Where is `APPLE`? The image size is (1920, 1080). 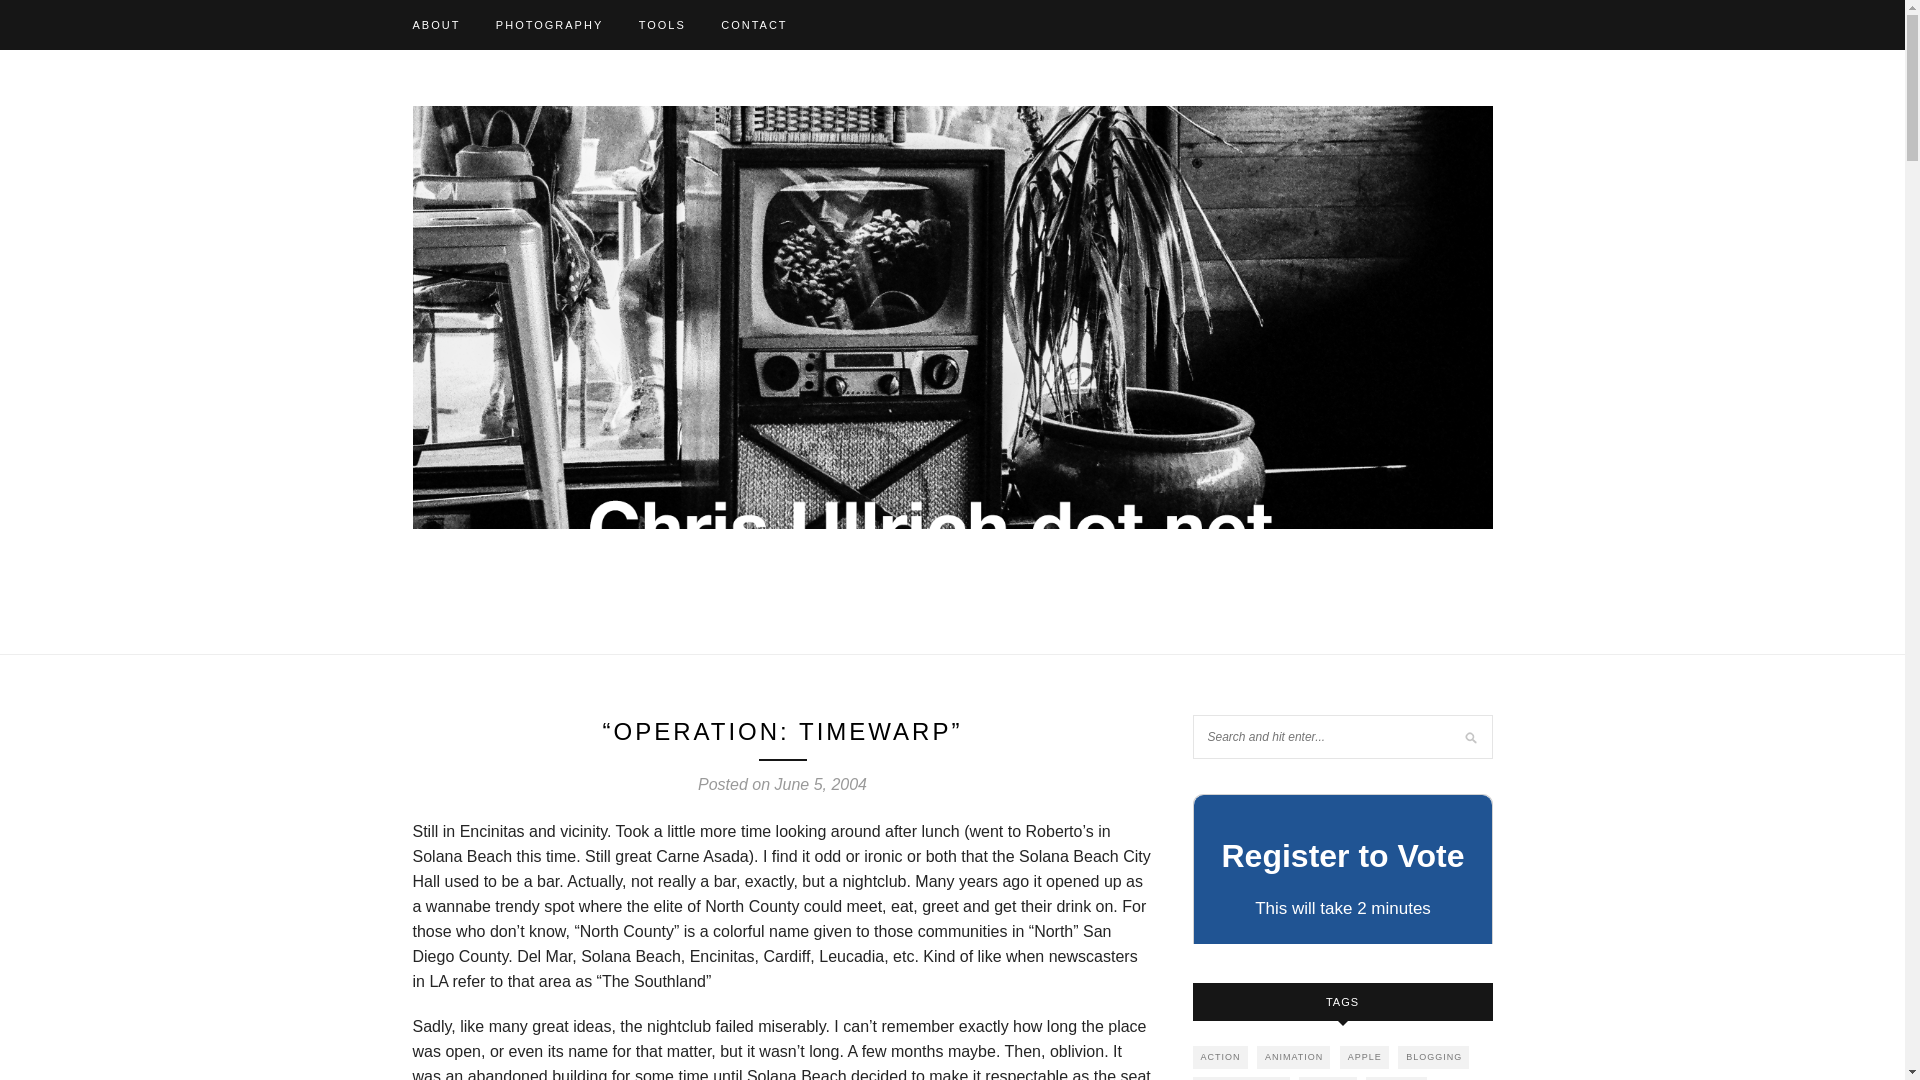
APPLE is located at coordinates (1364, 1058).